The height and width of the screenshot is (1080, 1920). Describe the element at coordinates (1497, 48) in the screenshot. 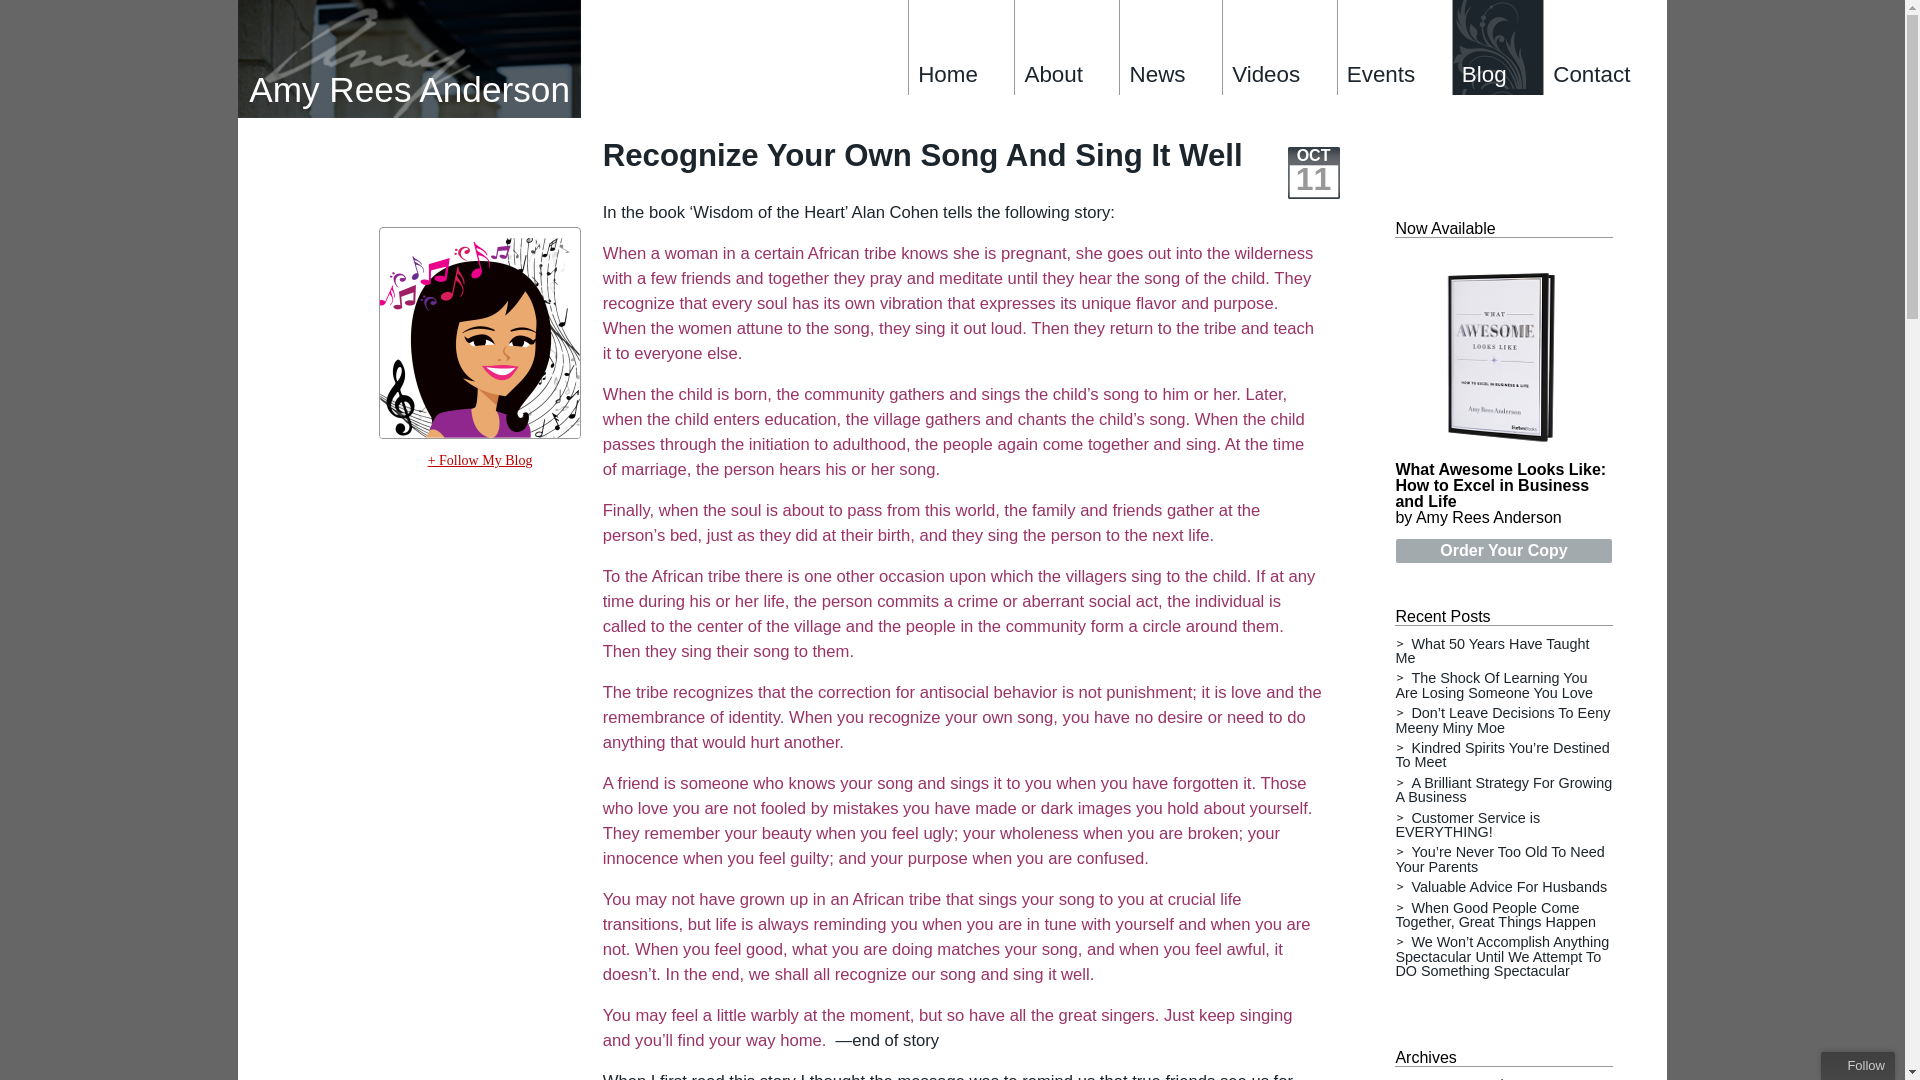

I see `Blog` at that location.